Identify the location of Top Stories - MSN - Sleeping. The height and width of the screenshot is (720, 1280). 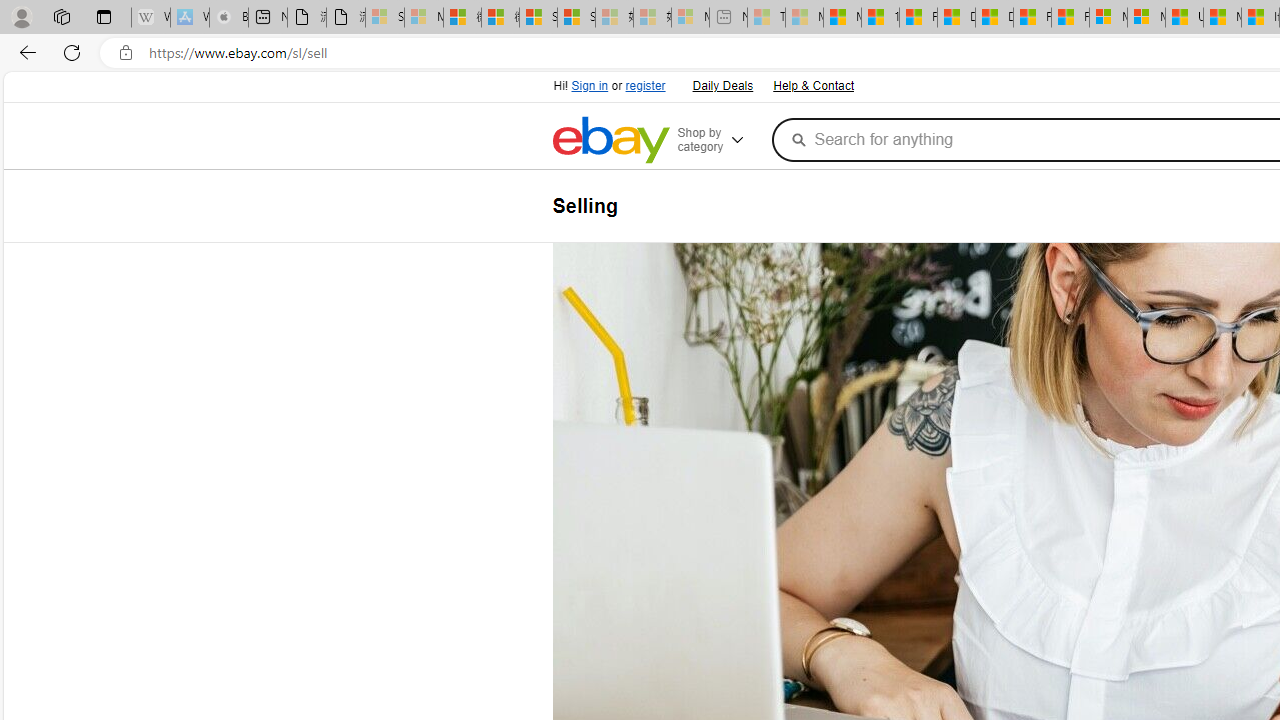
(766, 18).